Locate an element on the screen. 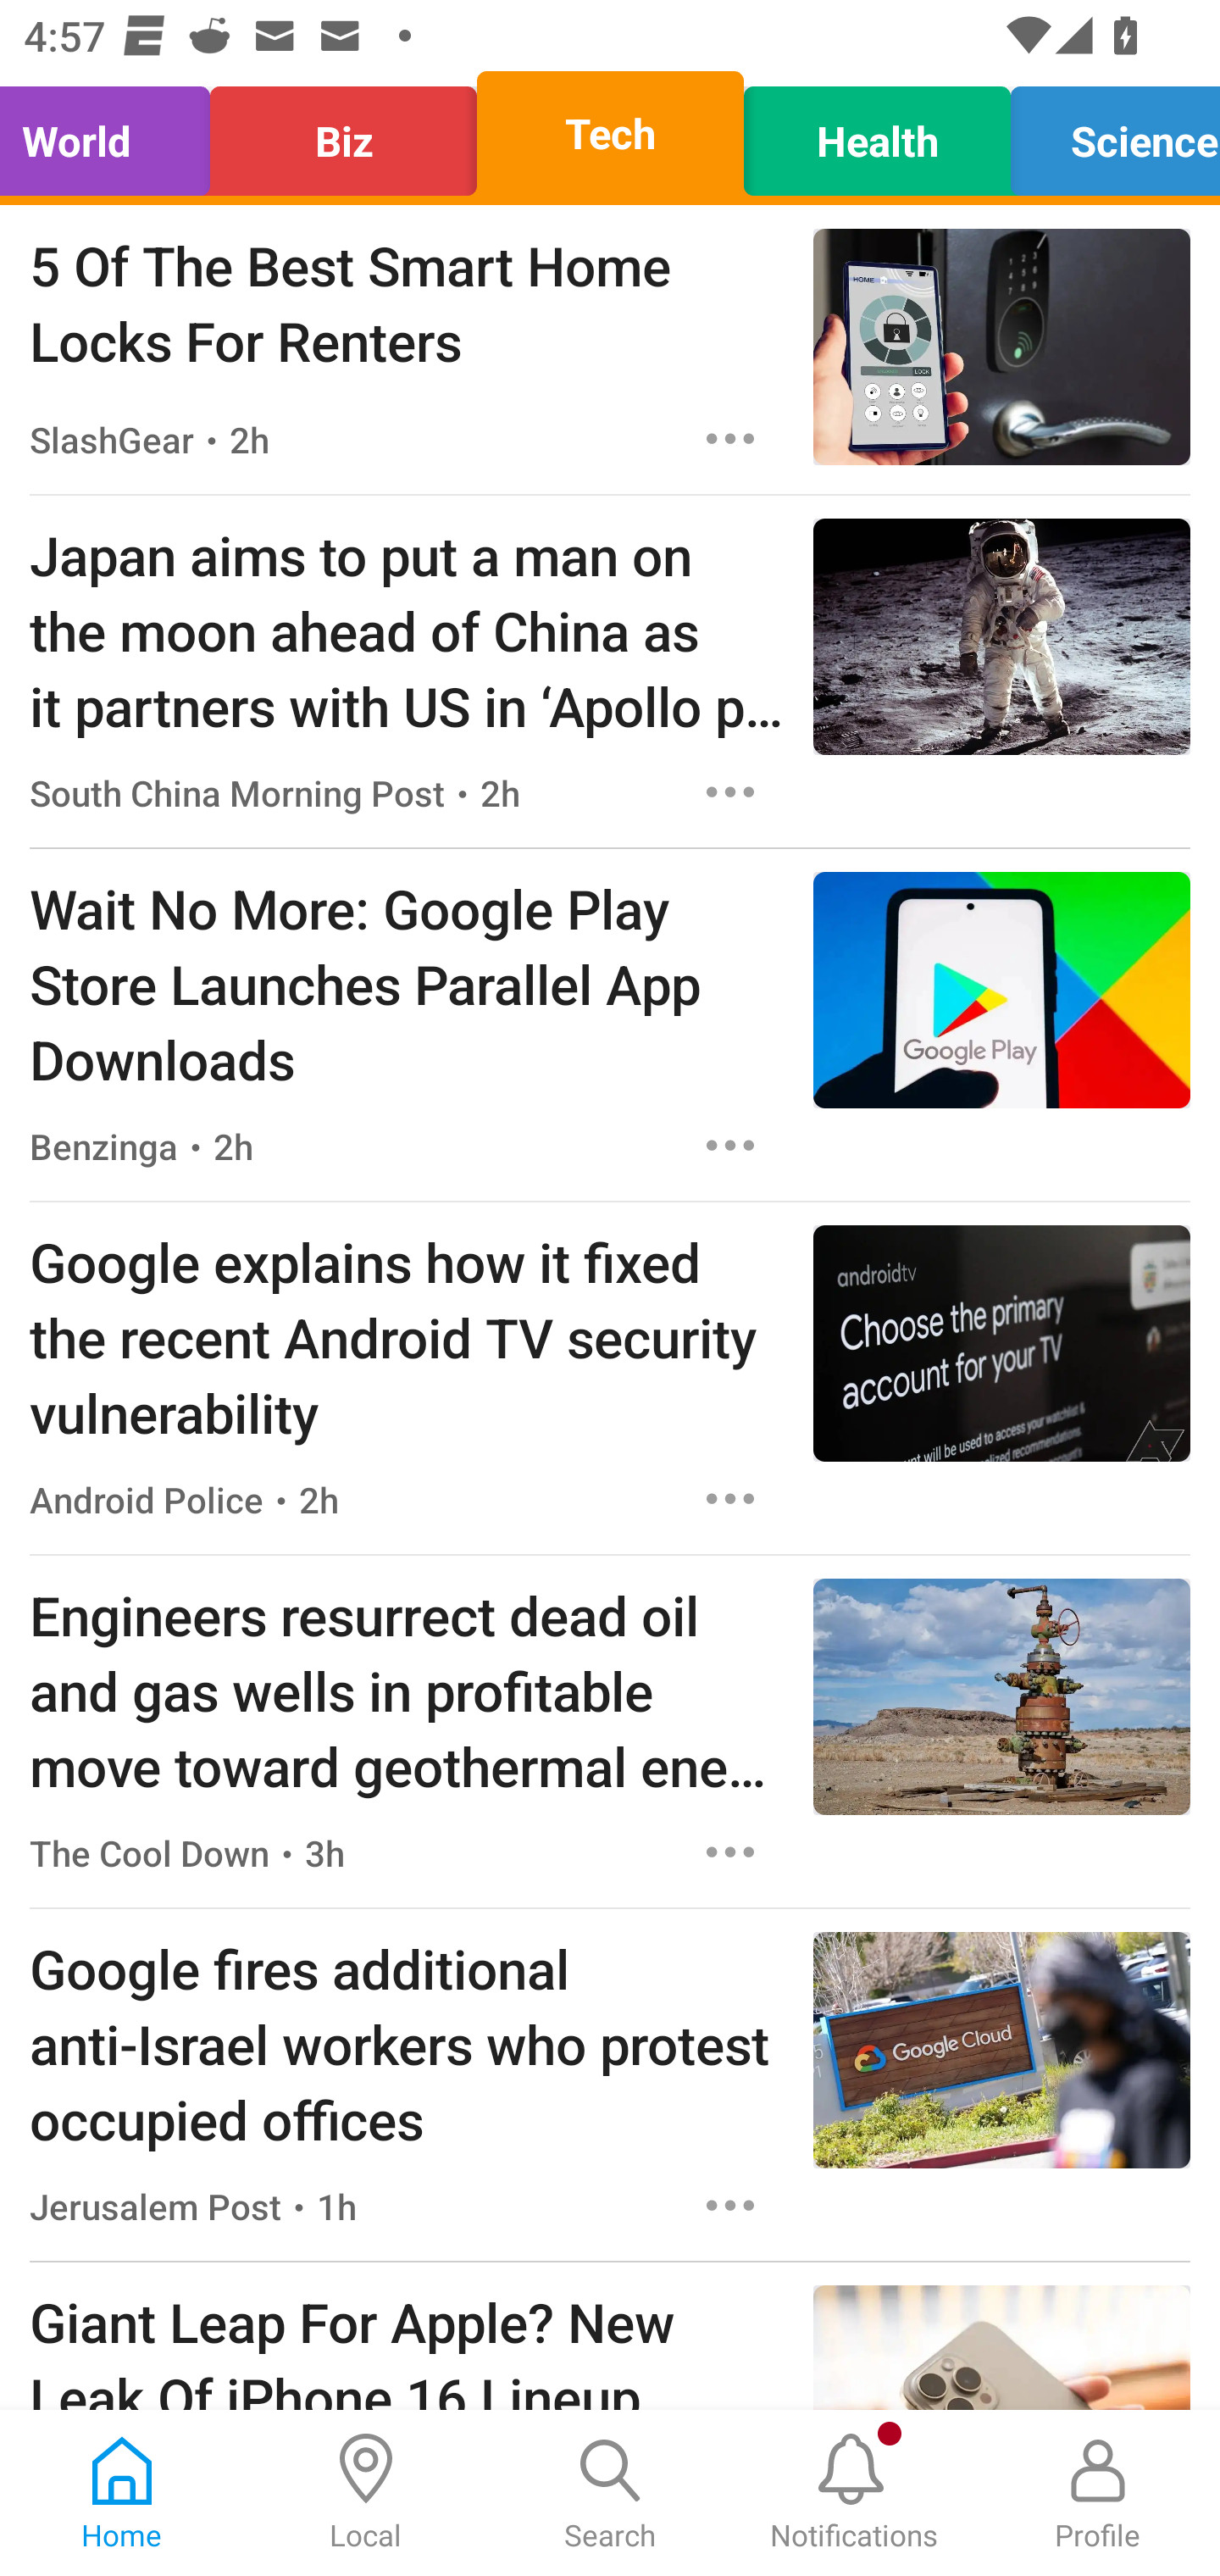  Options is located at coordinates (730, 1498).